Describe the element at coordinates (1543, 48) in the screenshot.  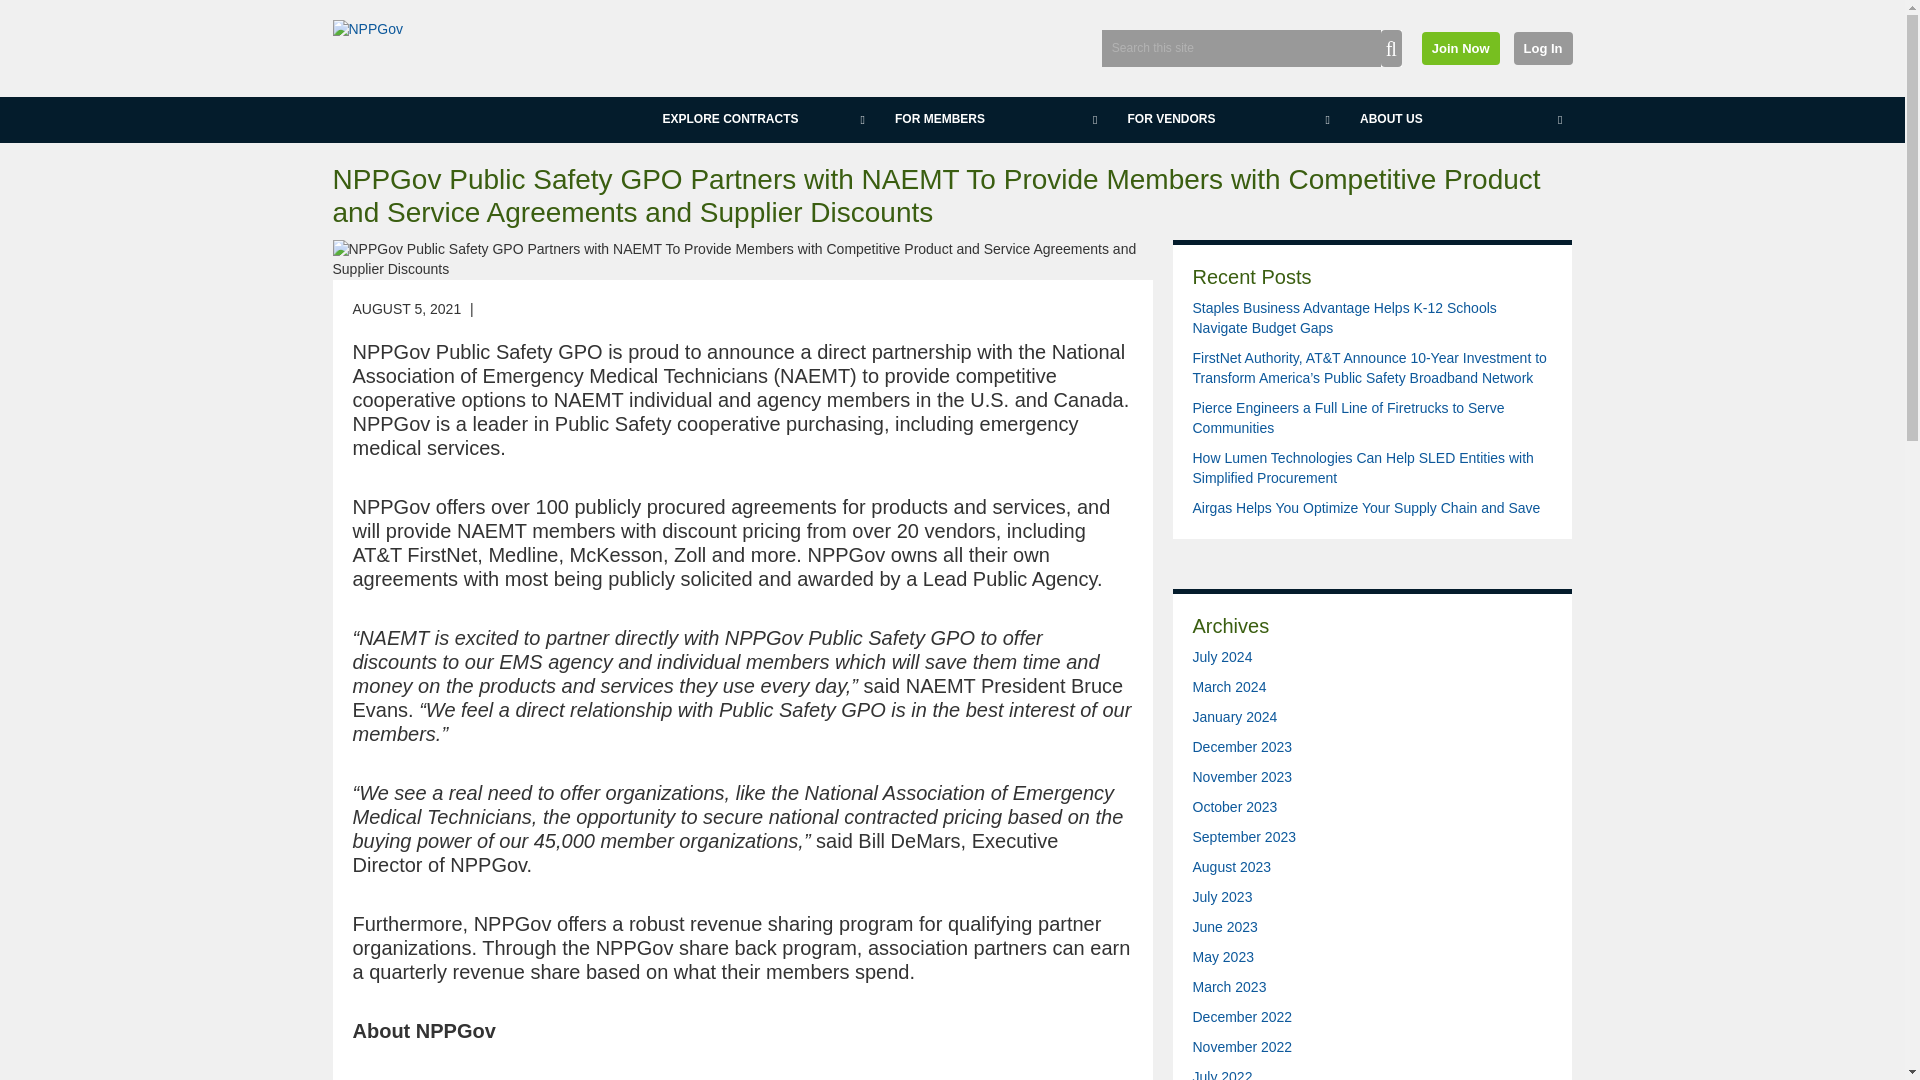
I see `Log In` at that location.